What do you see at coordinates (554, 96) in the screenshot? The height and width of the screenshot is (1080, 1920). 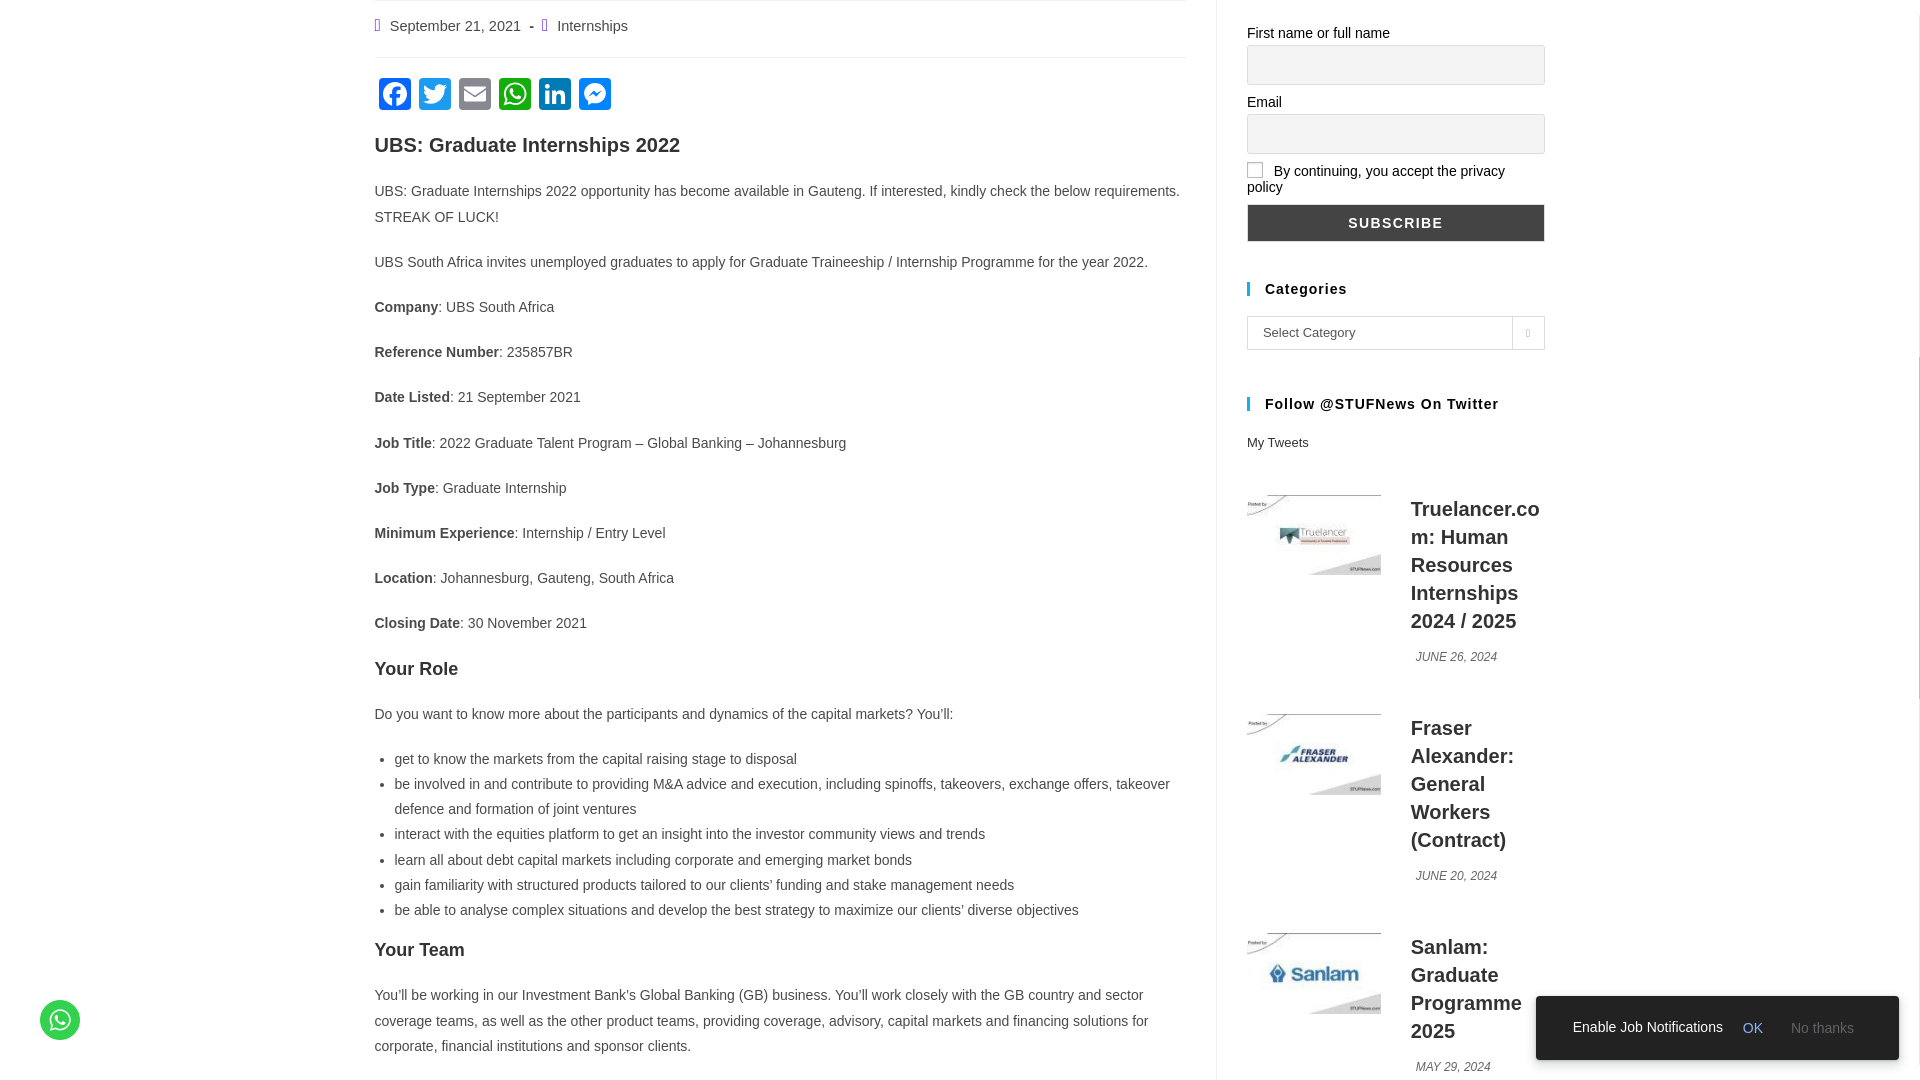 I see `LinkedIn` at bounding box center [554, 96].